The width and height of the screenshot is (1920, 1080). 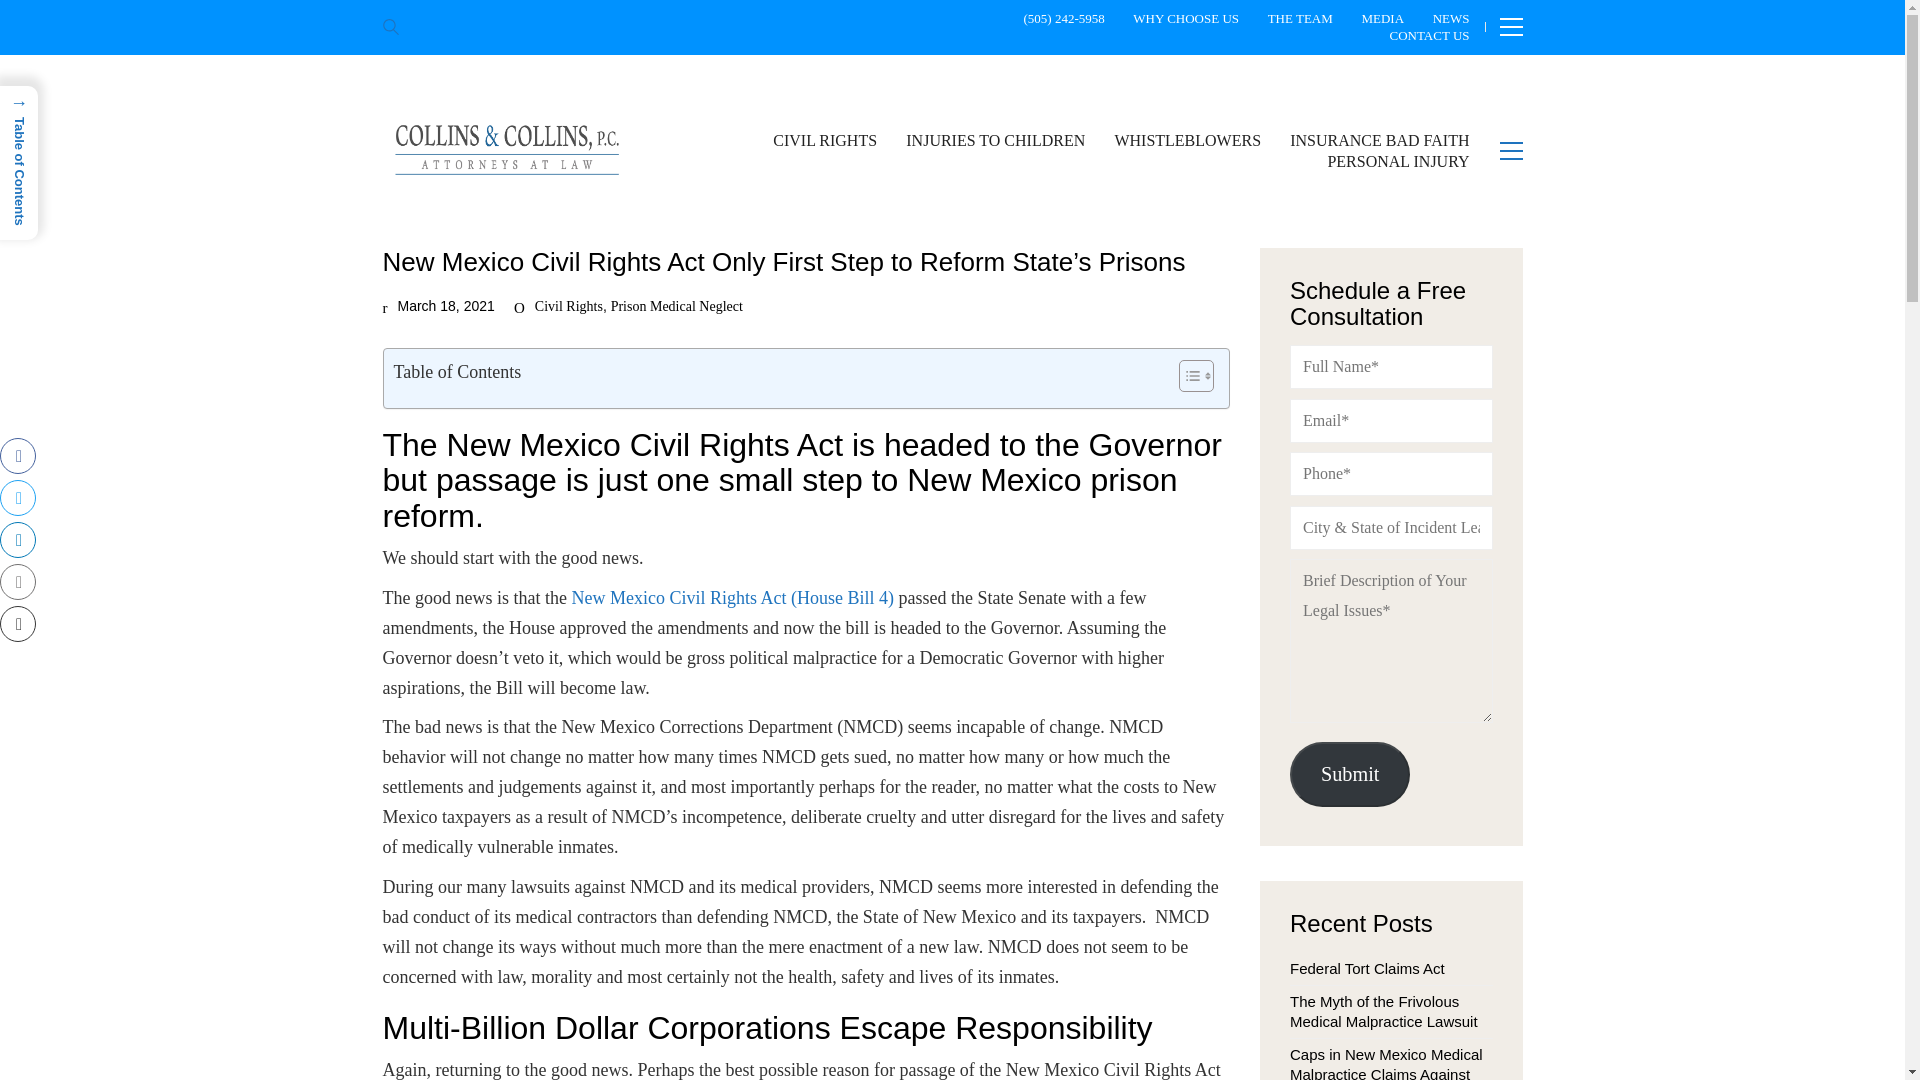 I want to click on INJURIES TO CHILDREN, so click(x=995, y=140).